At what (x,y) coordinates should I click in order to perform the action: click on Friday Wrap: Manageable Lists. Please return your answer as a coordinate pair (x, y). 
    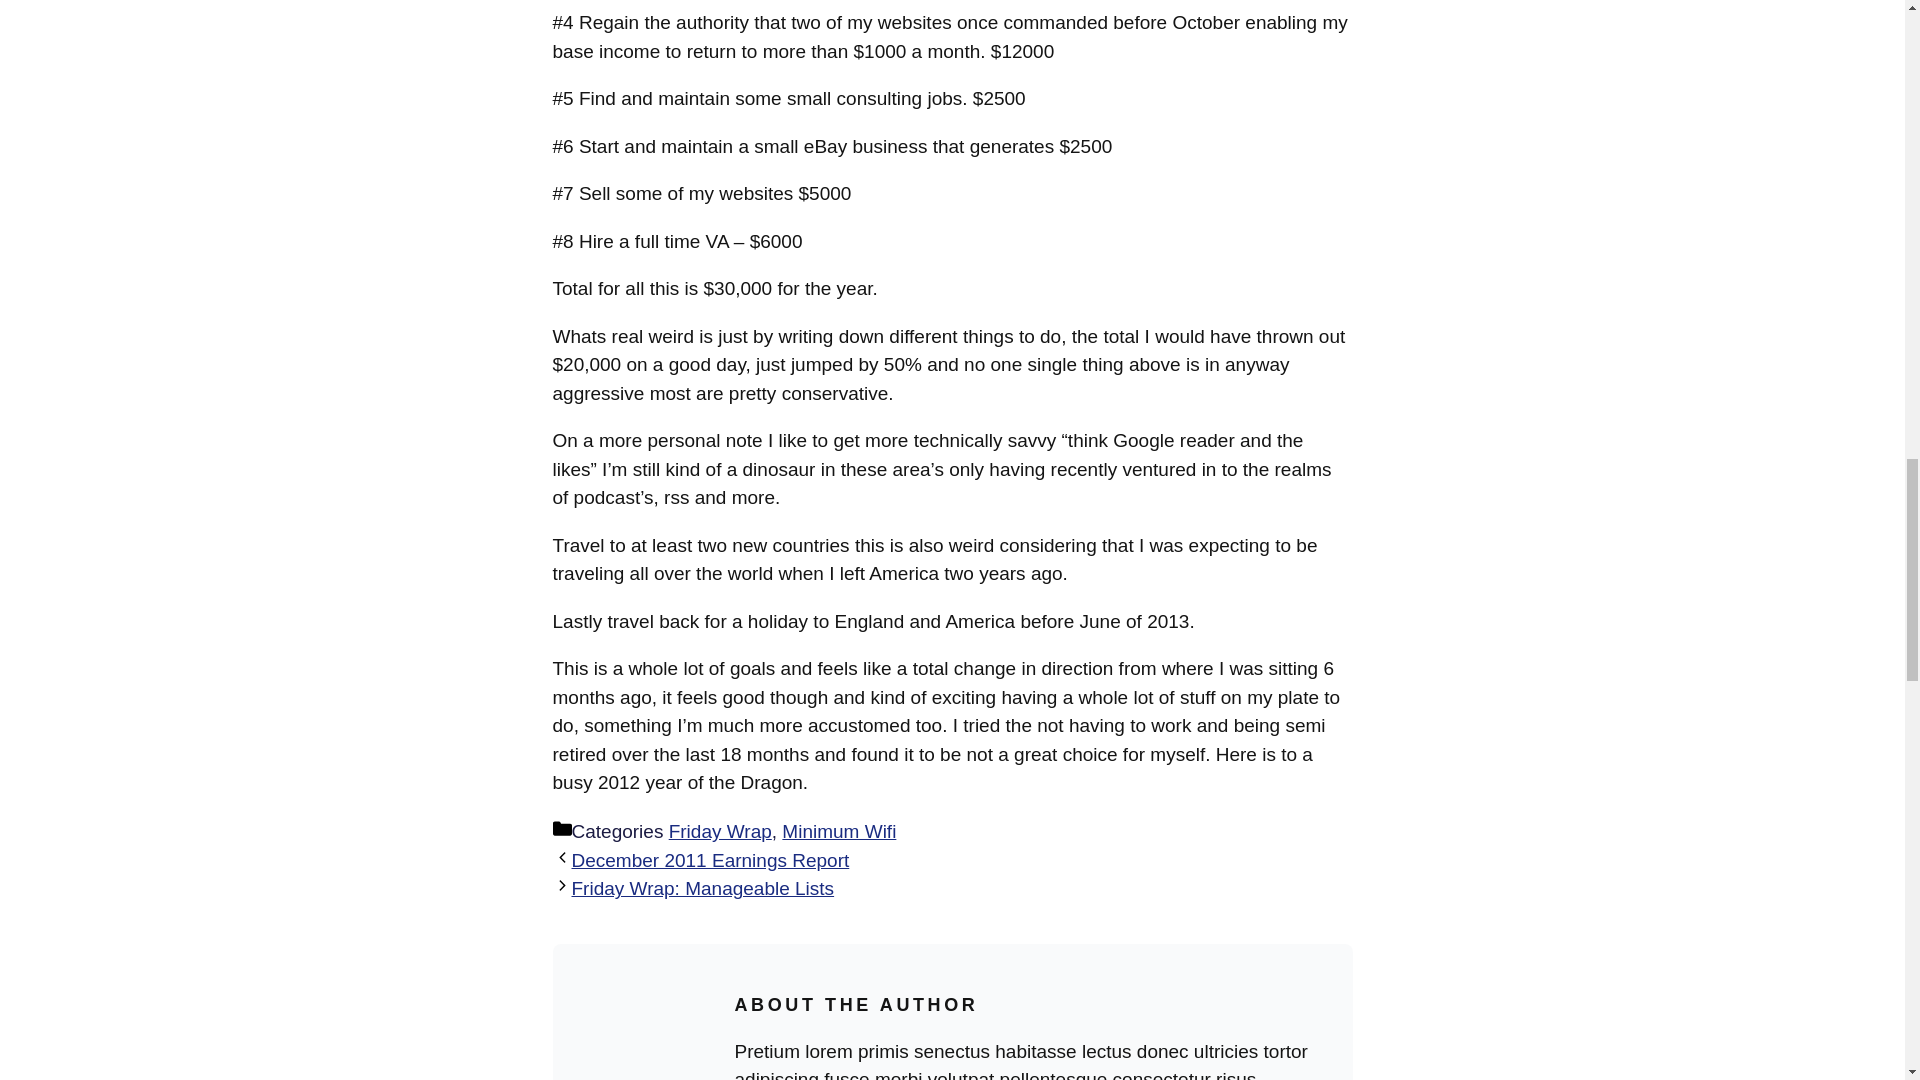
    Looking at the image, I should click on (704, 888).